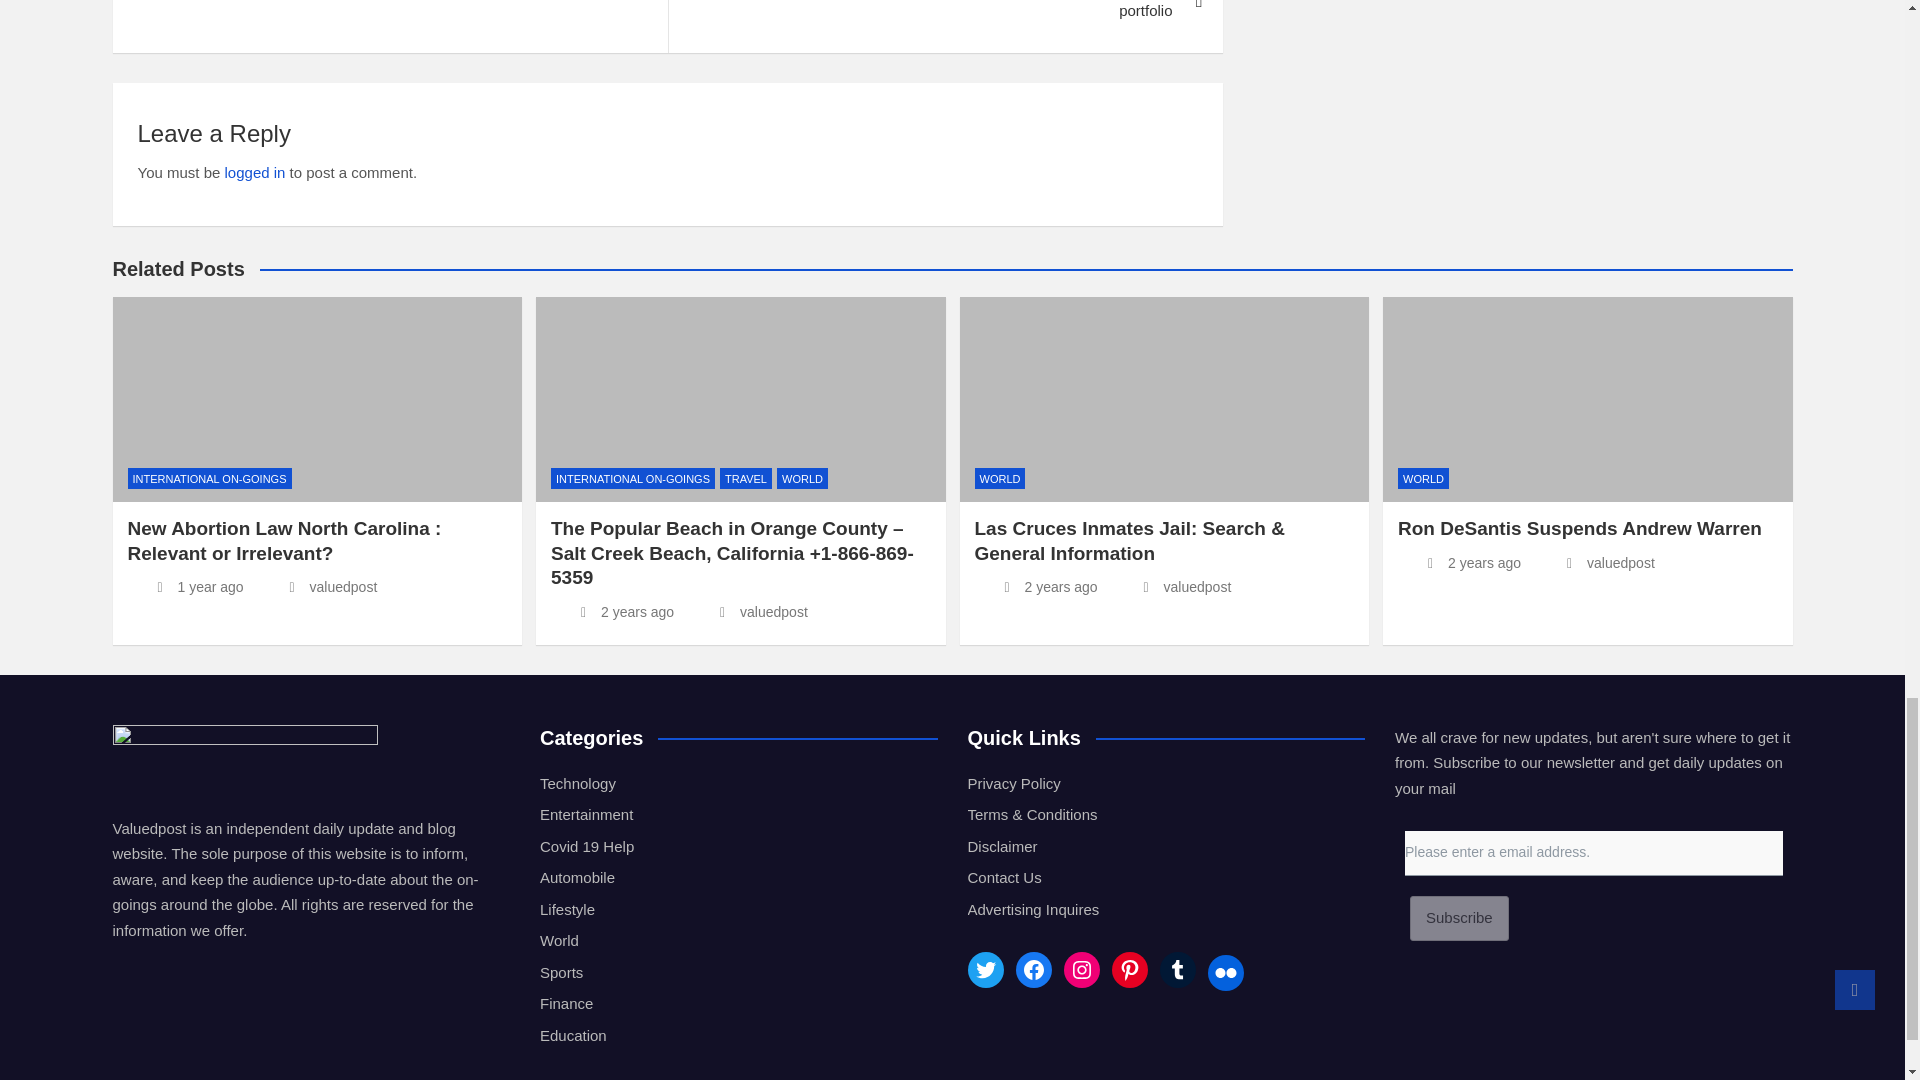 This screenshot has height=1080, width=1920. Describe the element at coordinates (255, 172) in the screenshot. I see `logged in` at that location.